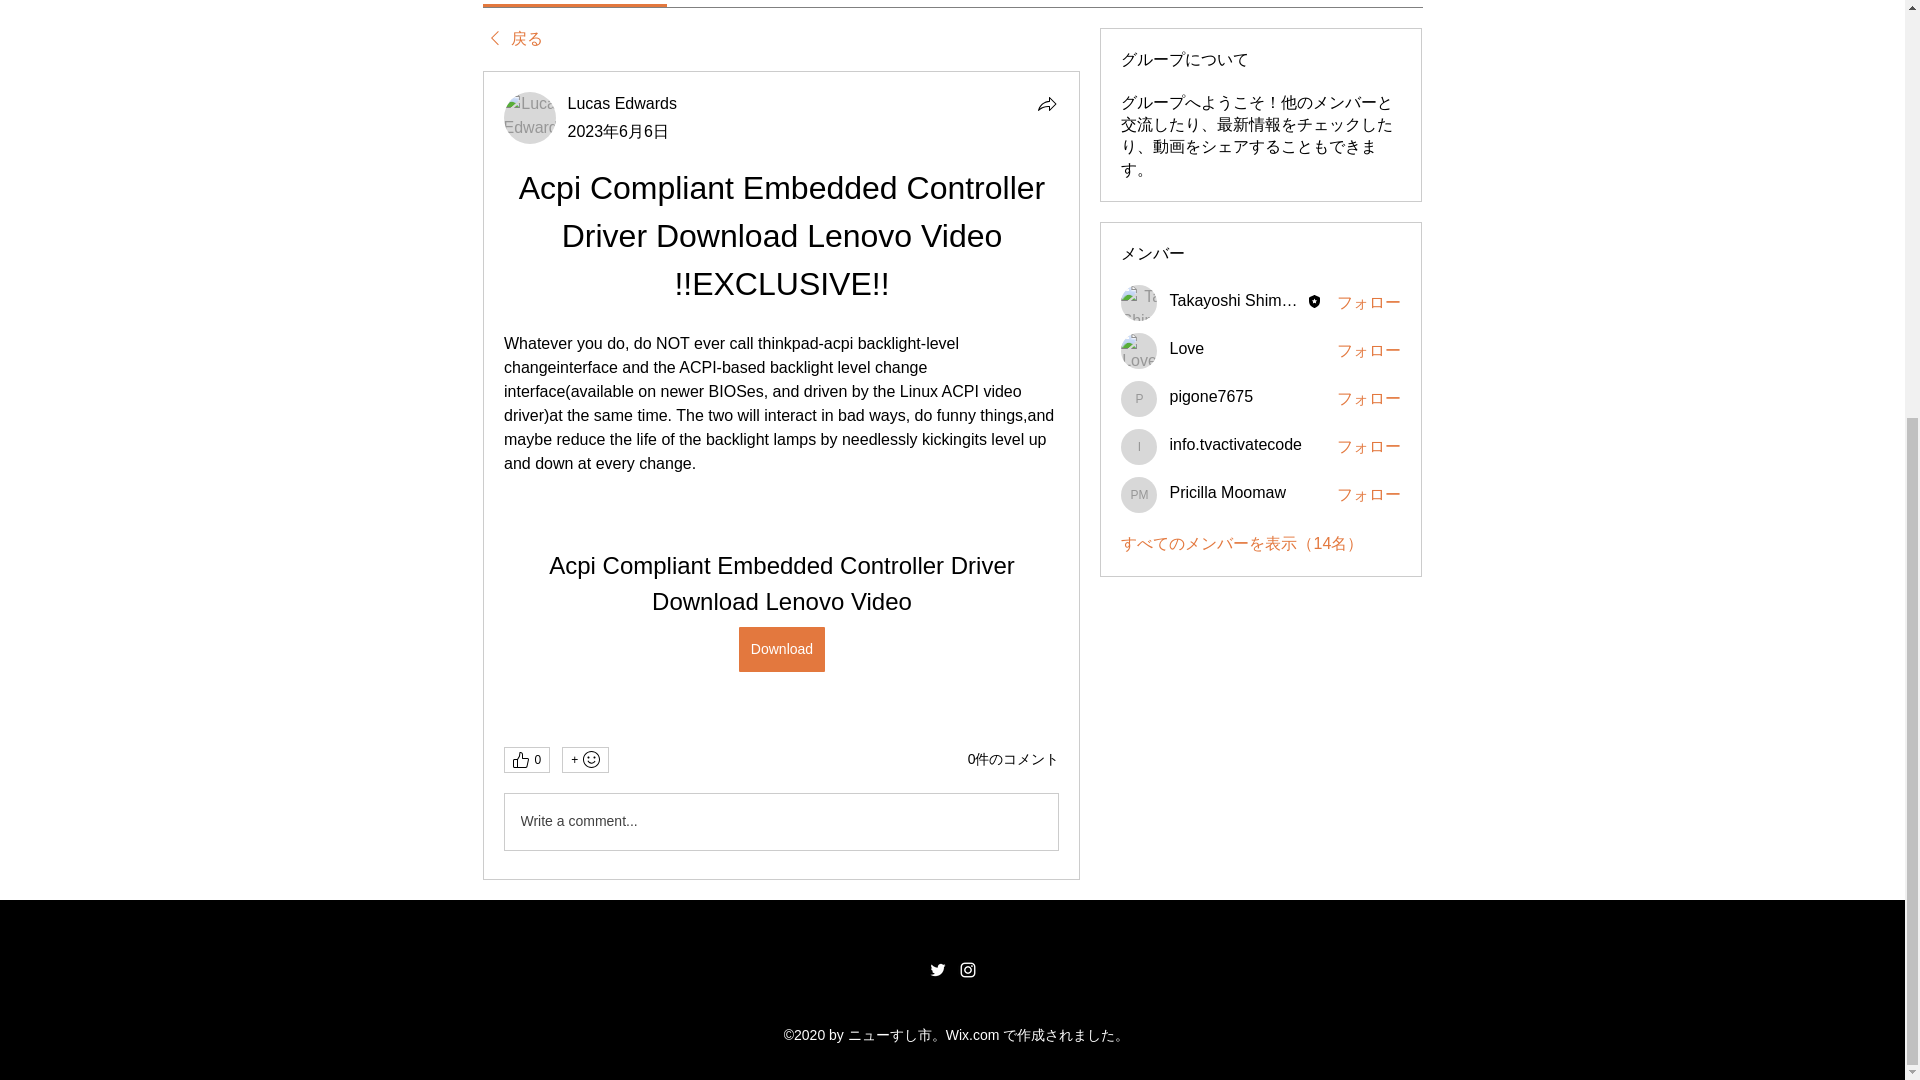  Describe the element at coordinates (1139, 302) in the screenshot. I see `Takayoshi Shimobayashi` at that location.